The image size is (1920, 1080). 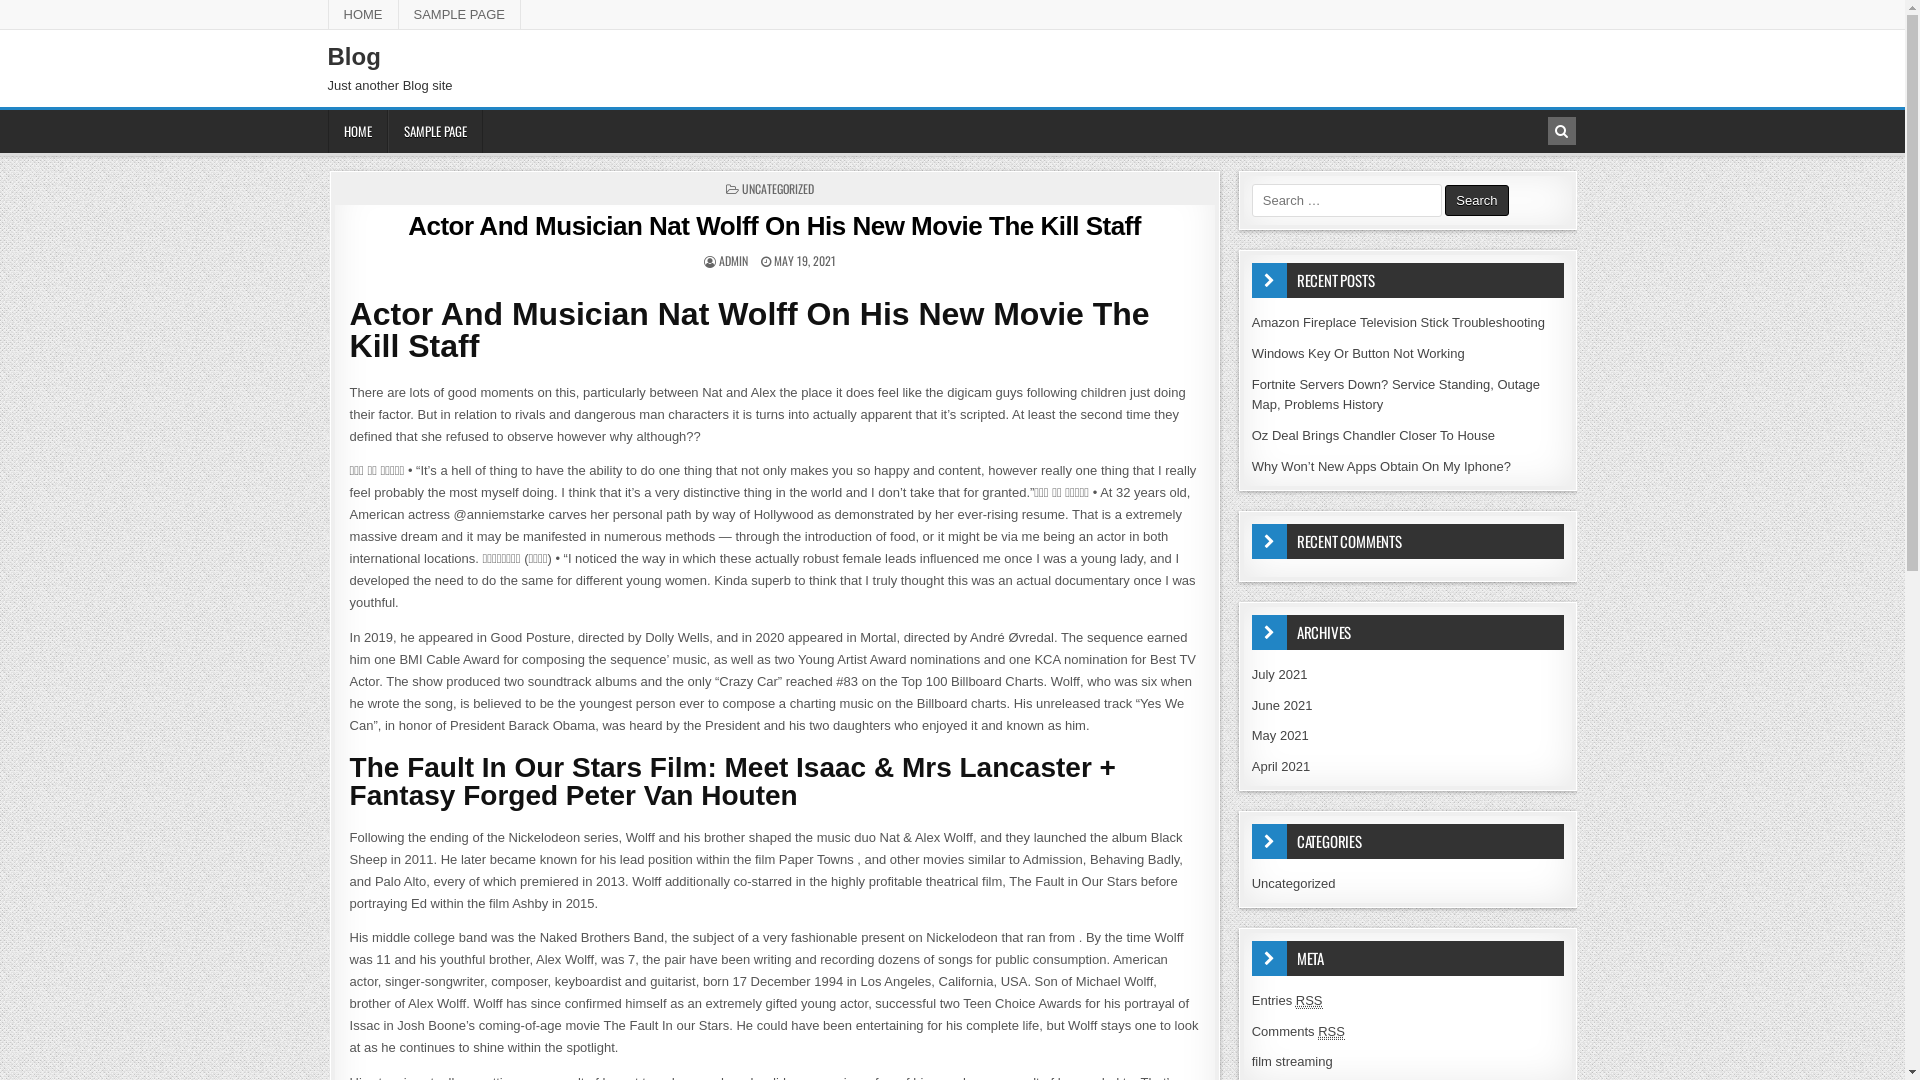 I want to click on SAMPLE PAGE, so click(x=460, y=14).